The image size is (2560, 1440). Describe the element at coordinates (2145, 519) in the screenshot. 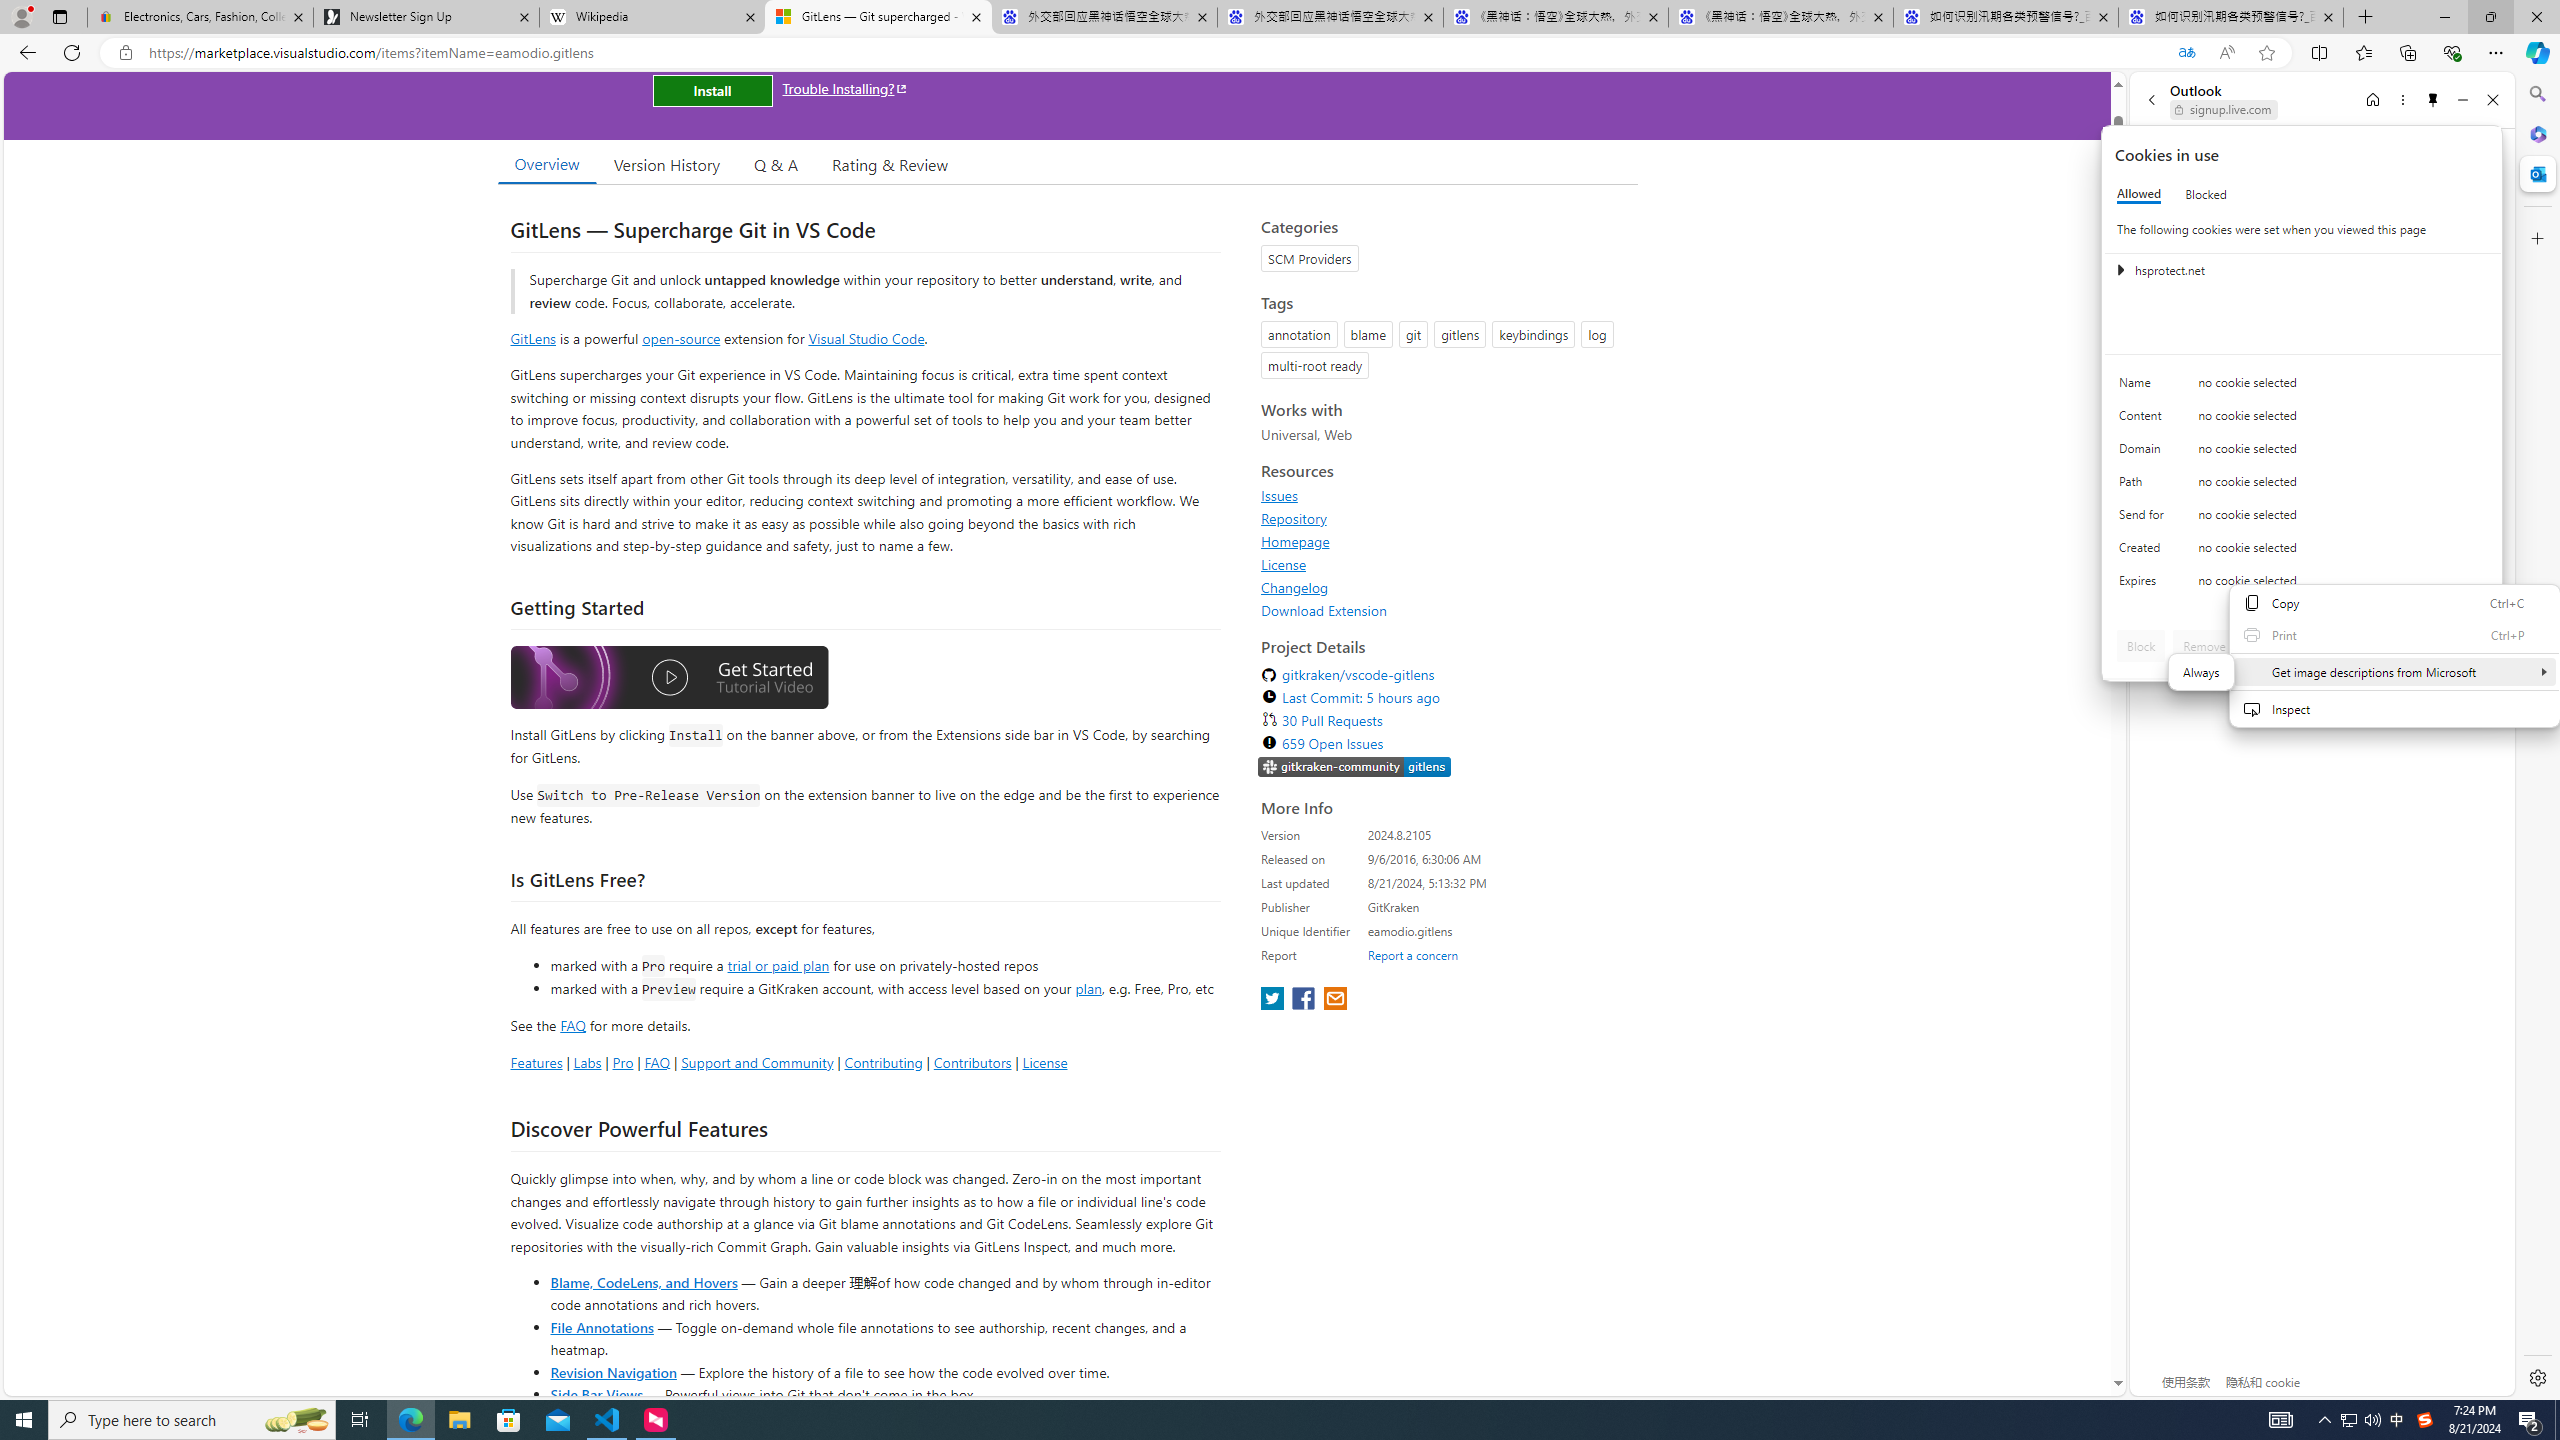

I see `Send for` at that location.